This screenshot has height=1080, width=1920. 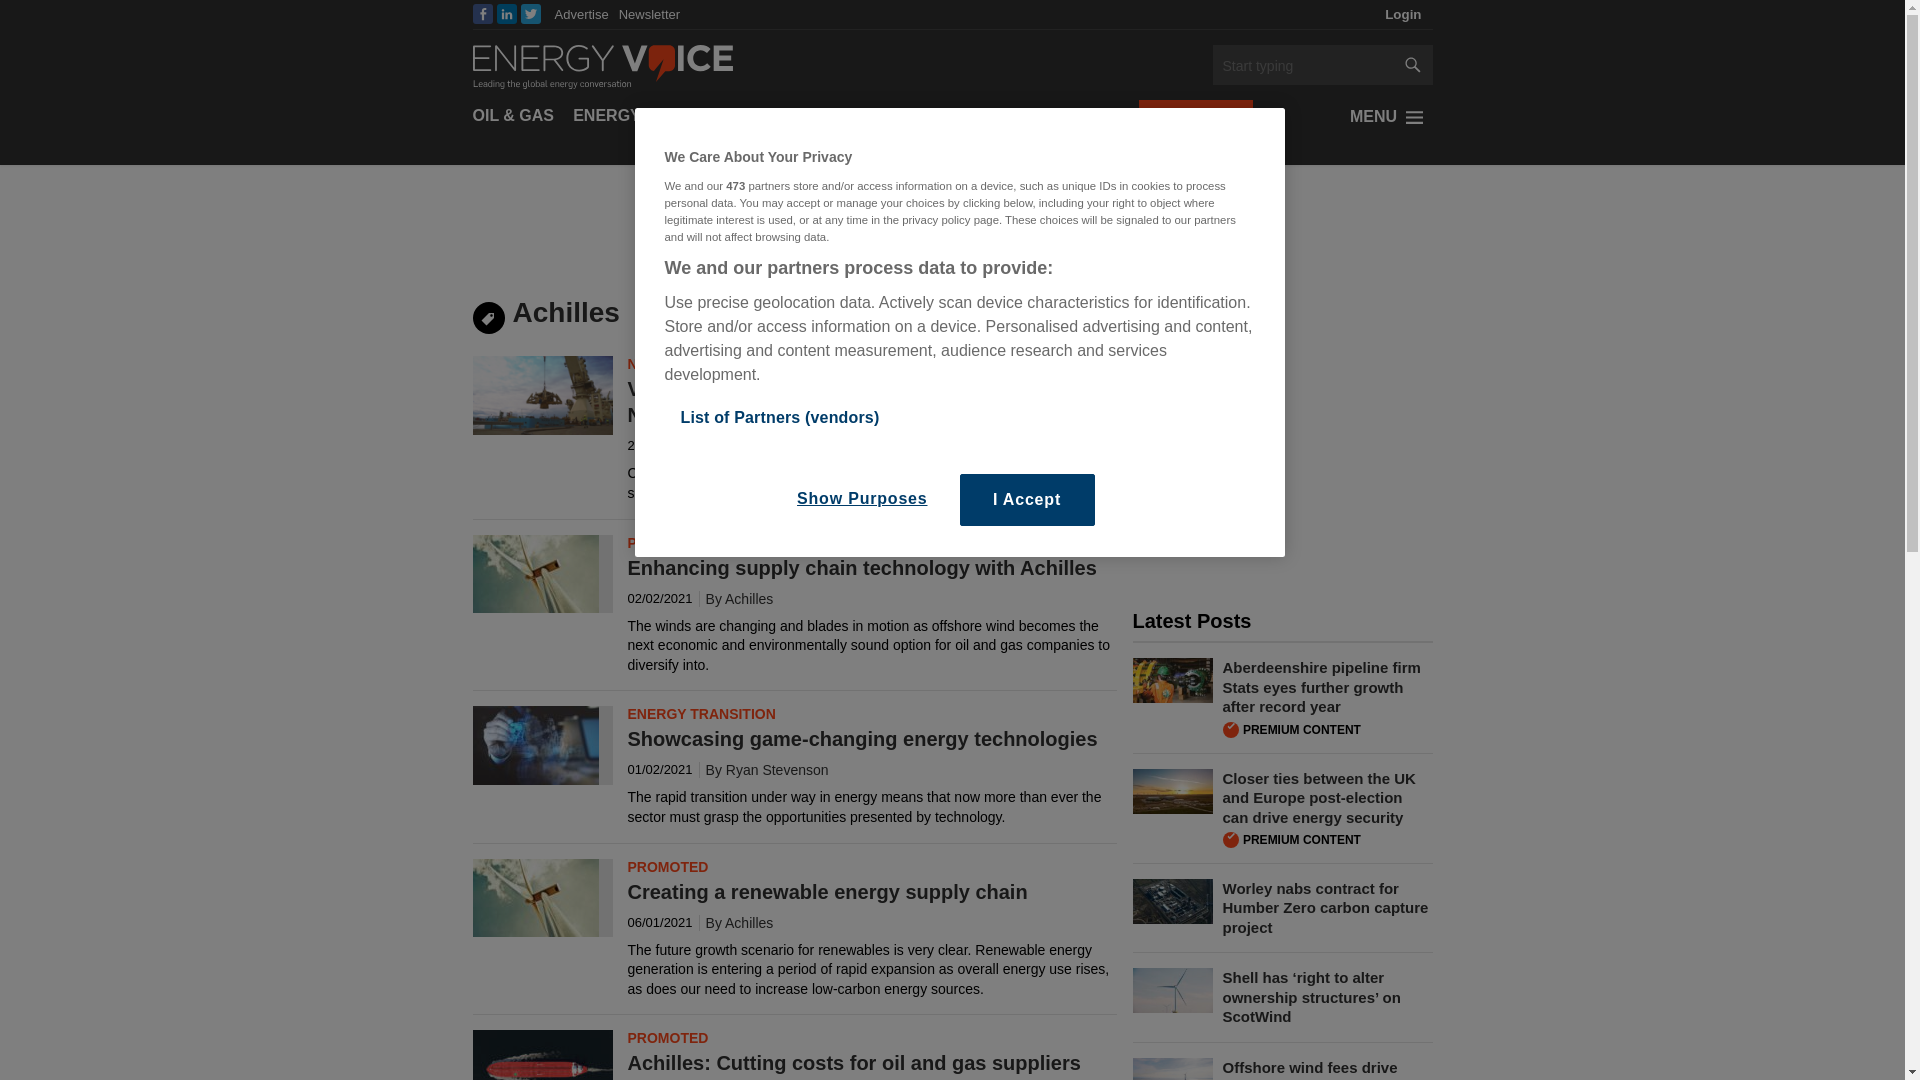 What do you see at coordinates (581, 14) in the screenshot?
I see `Advertise` at bounding box center [581, 14].